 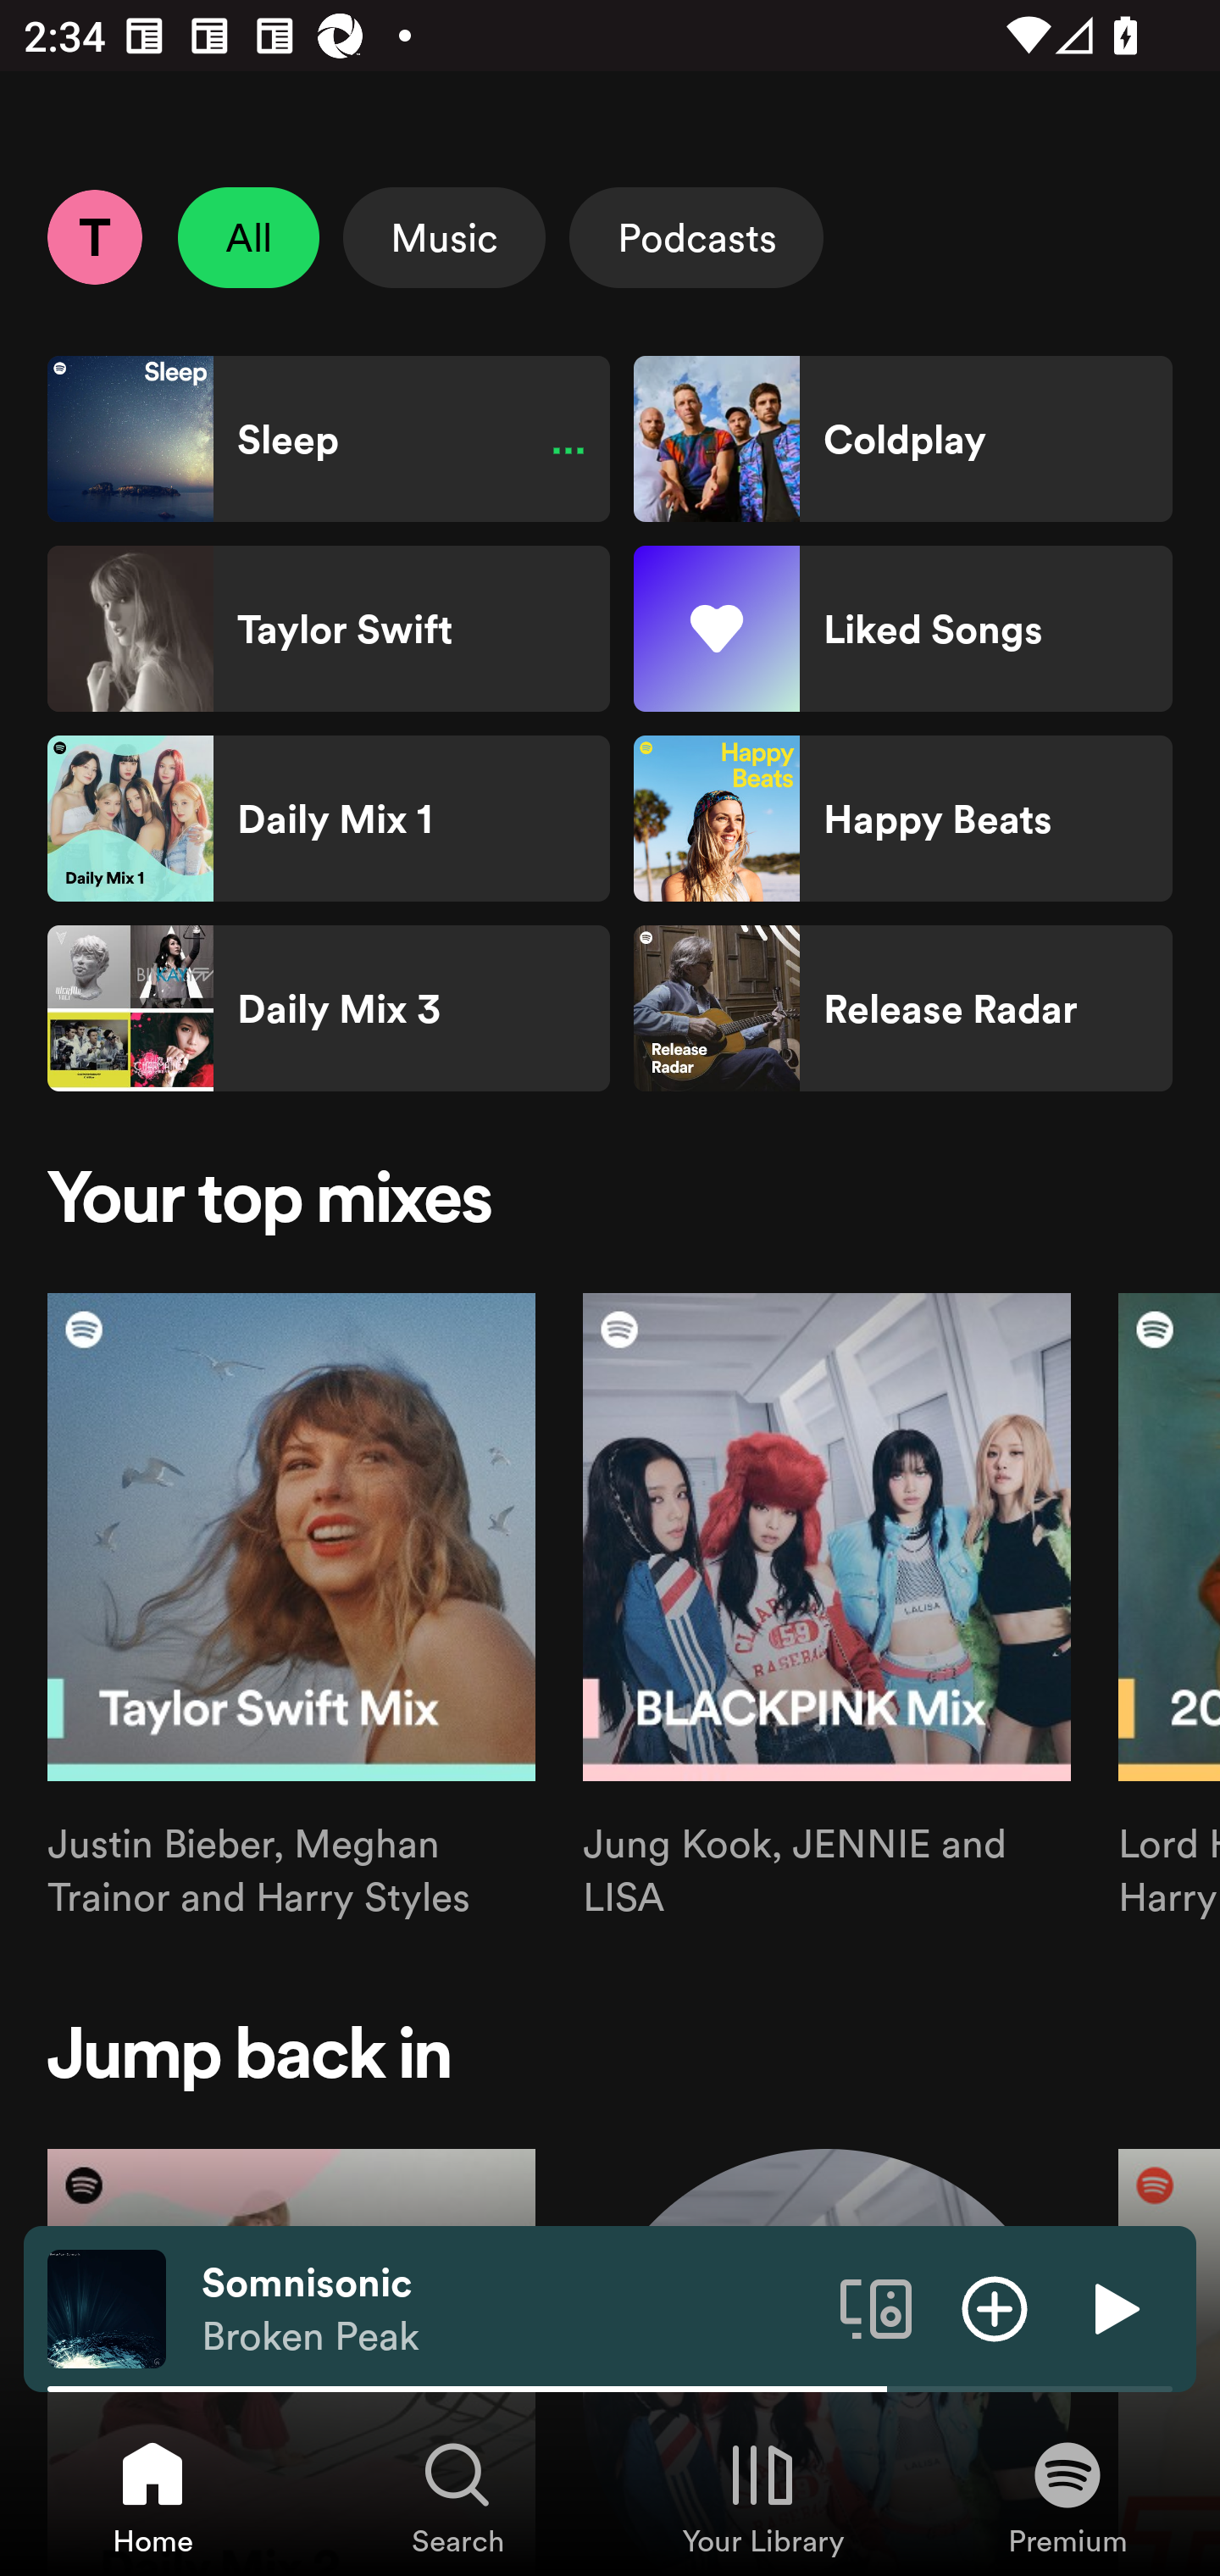 What do you see at coordinates (995, 2307) in the screenshot?
I see `Add item` at bounding box center [995, 2307].